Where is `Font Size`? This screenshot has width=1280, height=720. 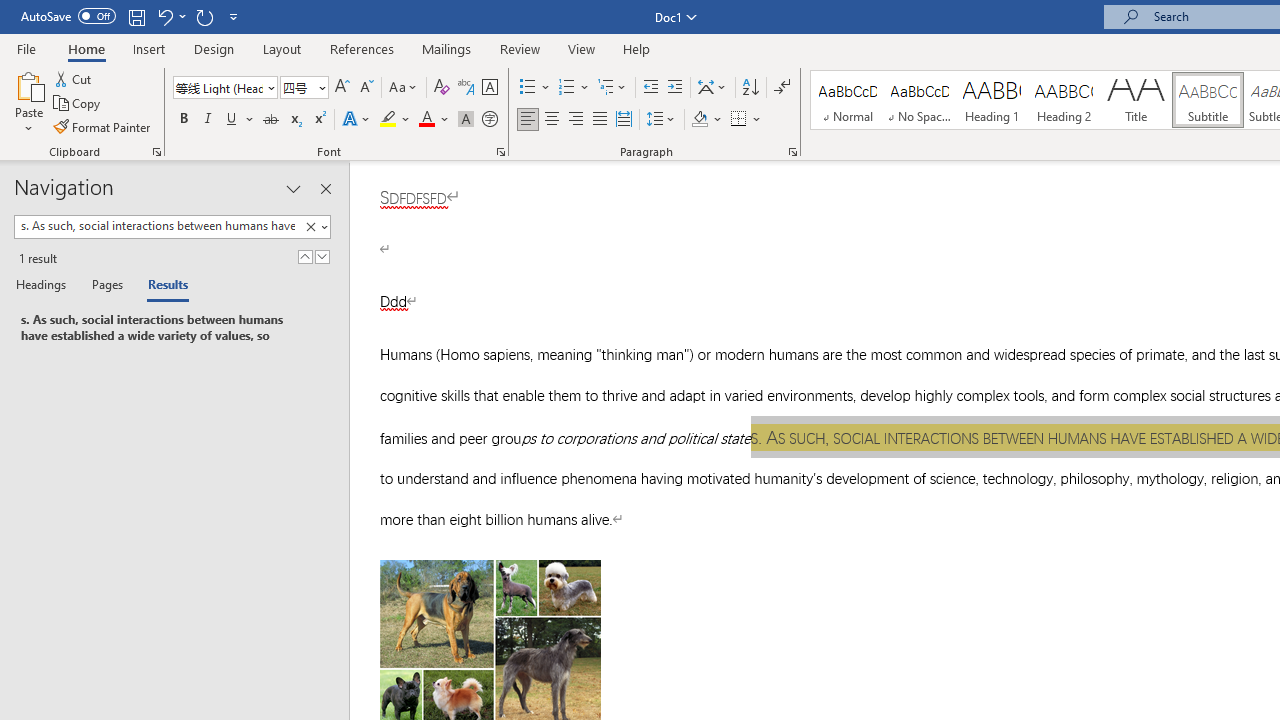 Font Size is located at coordinates (304, 88).